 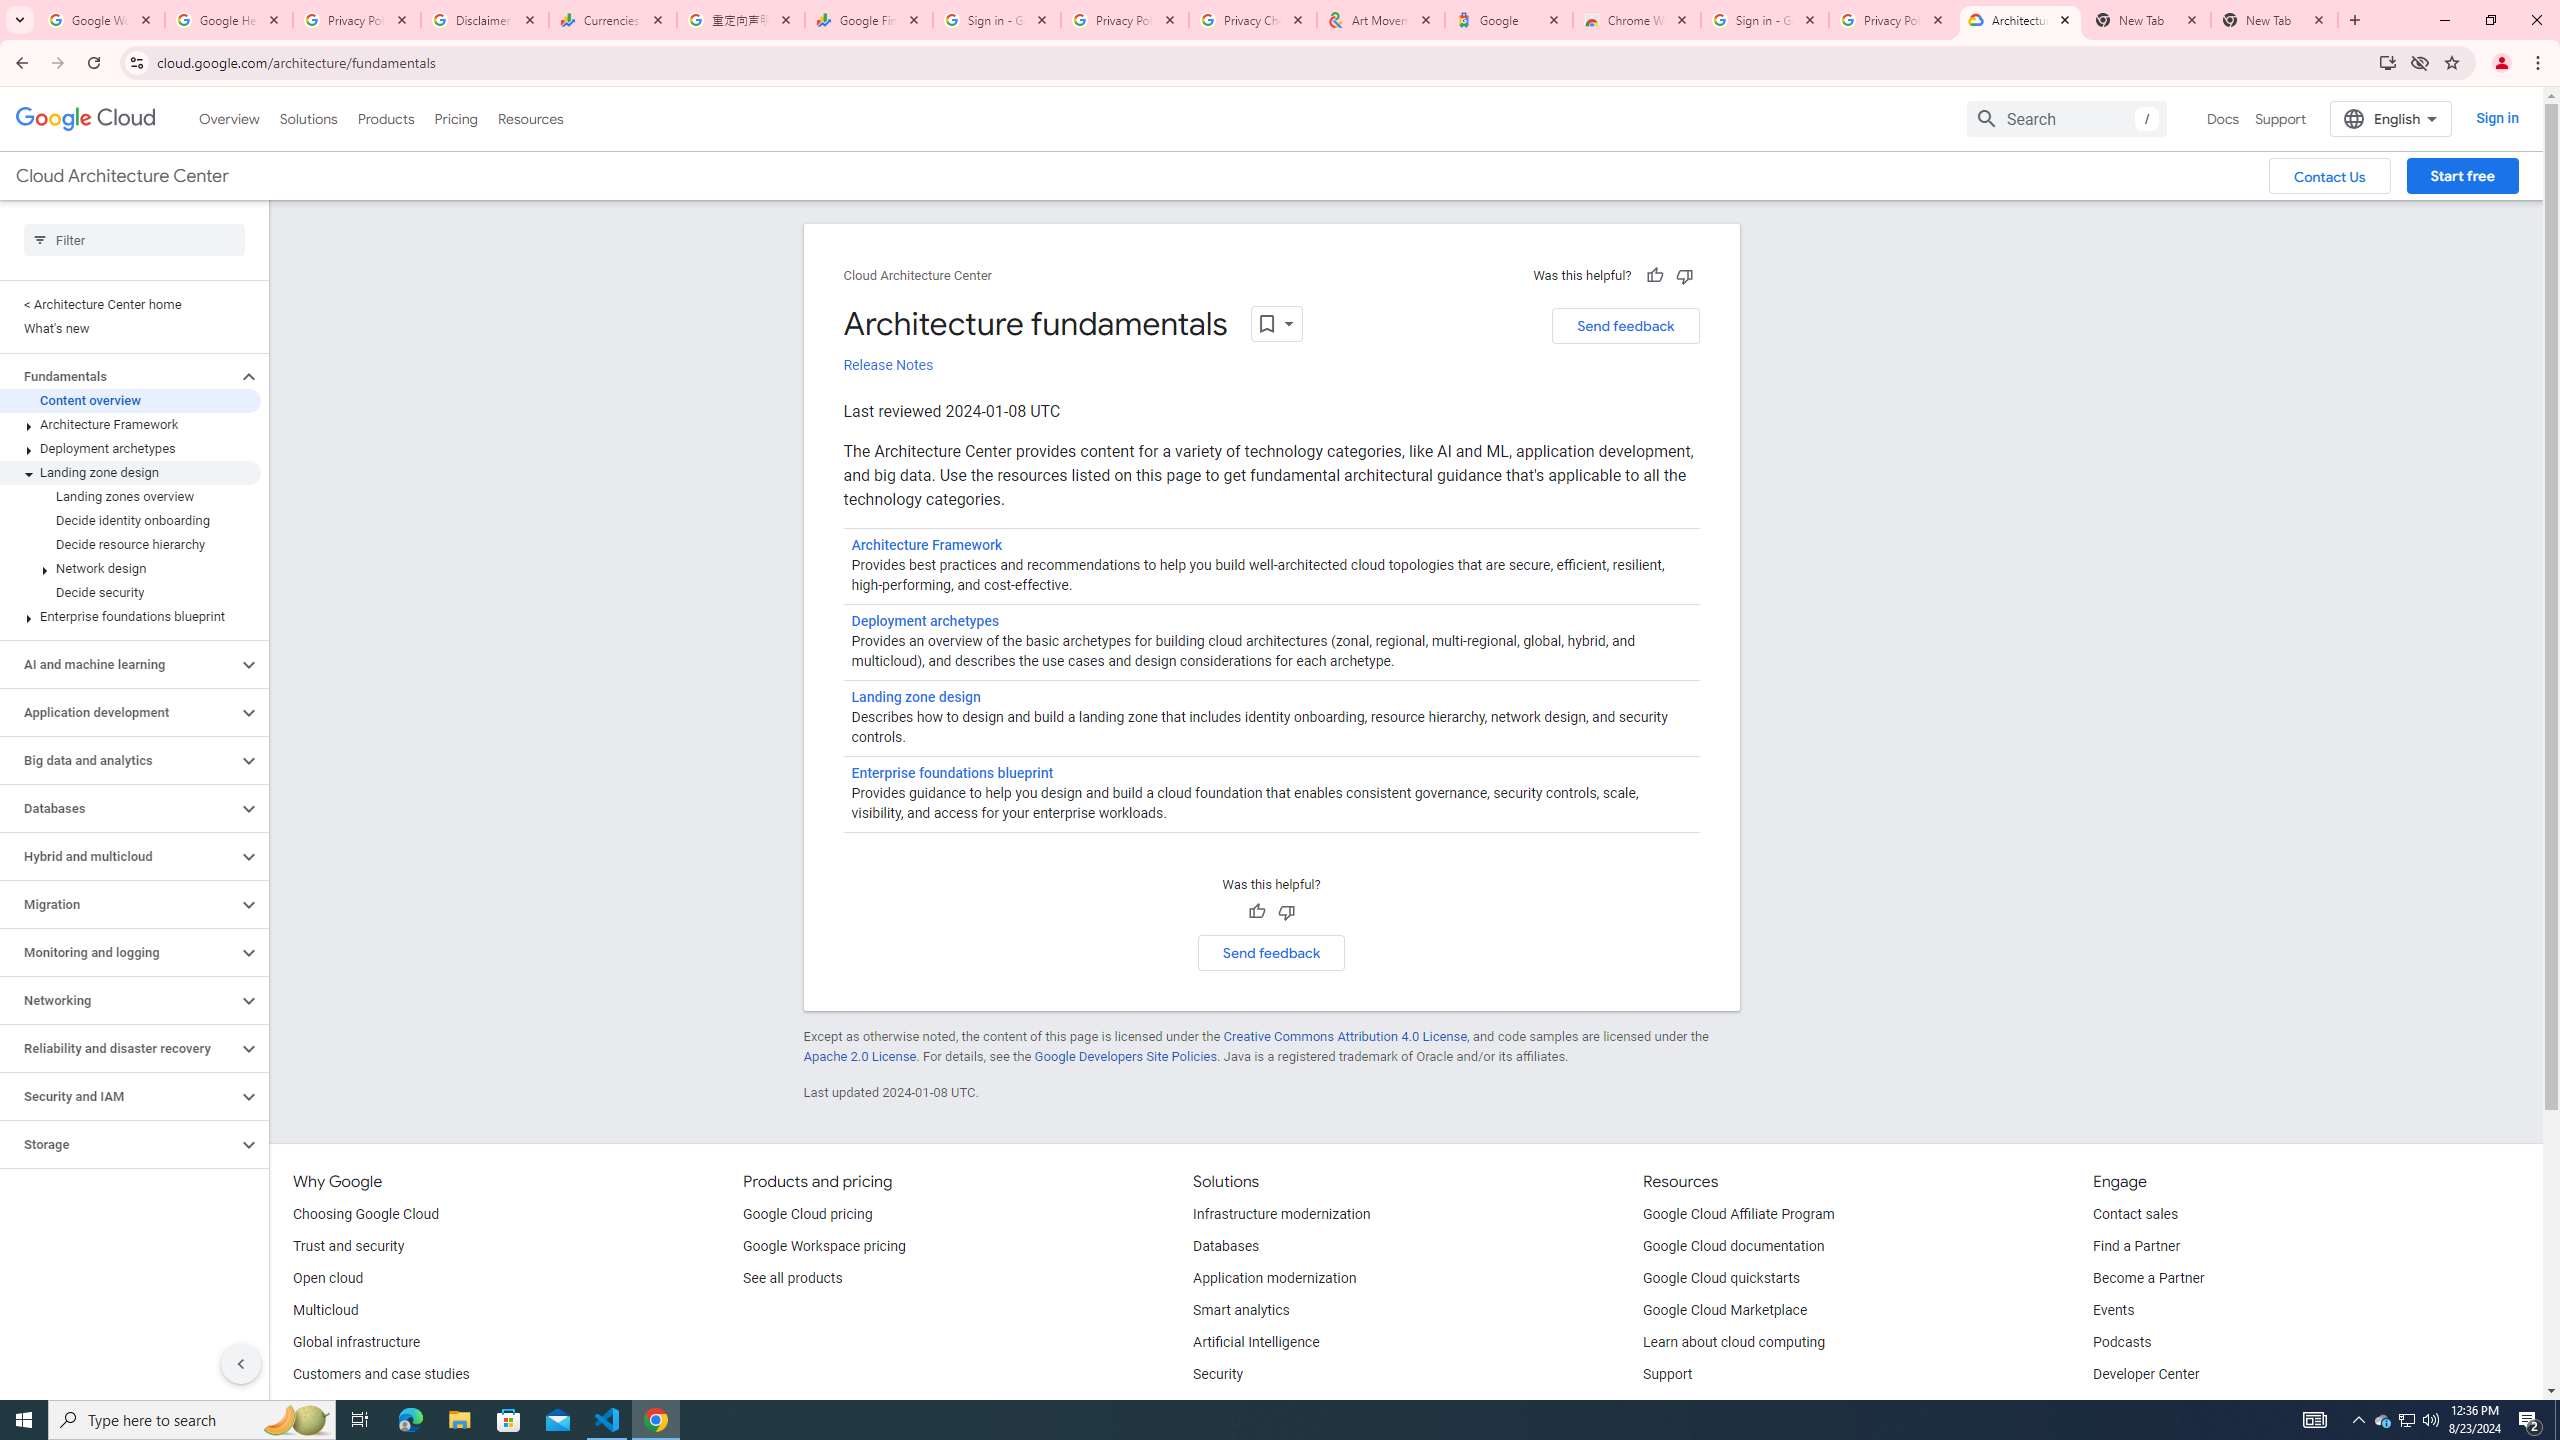 I want to click on Contact Us, so click(x=2330, y=176).